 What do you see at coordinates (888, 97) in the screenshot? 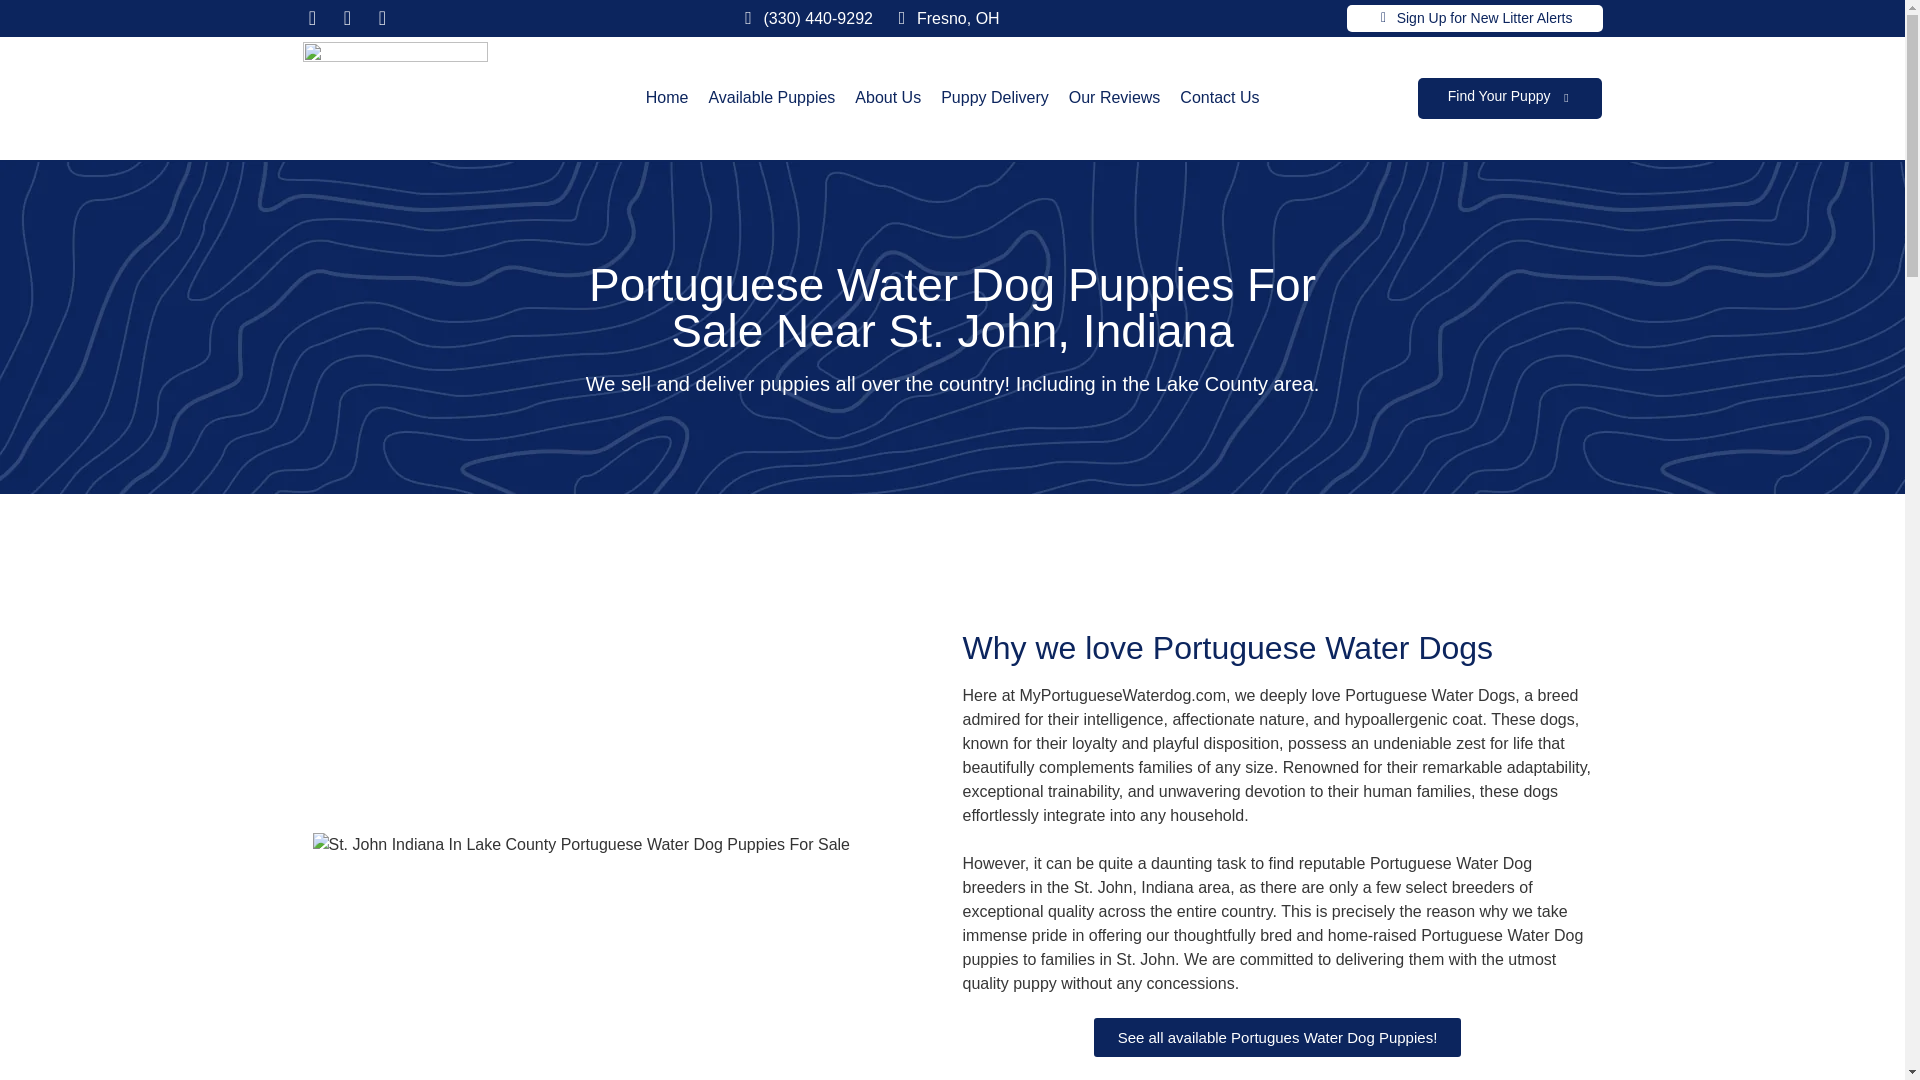
I see `About Us` at bounding box center [888, 97].